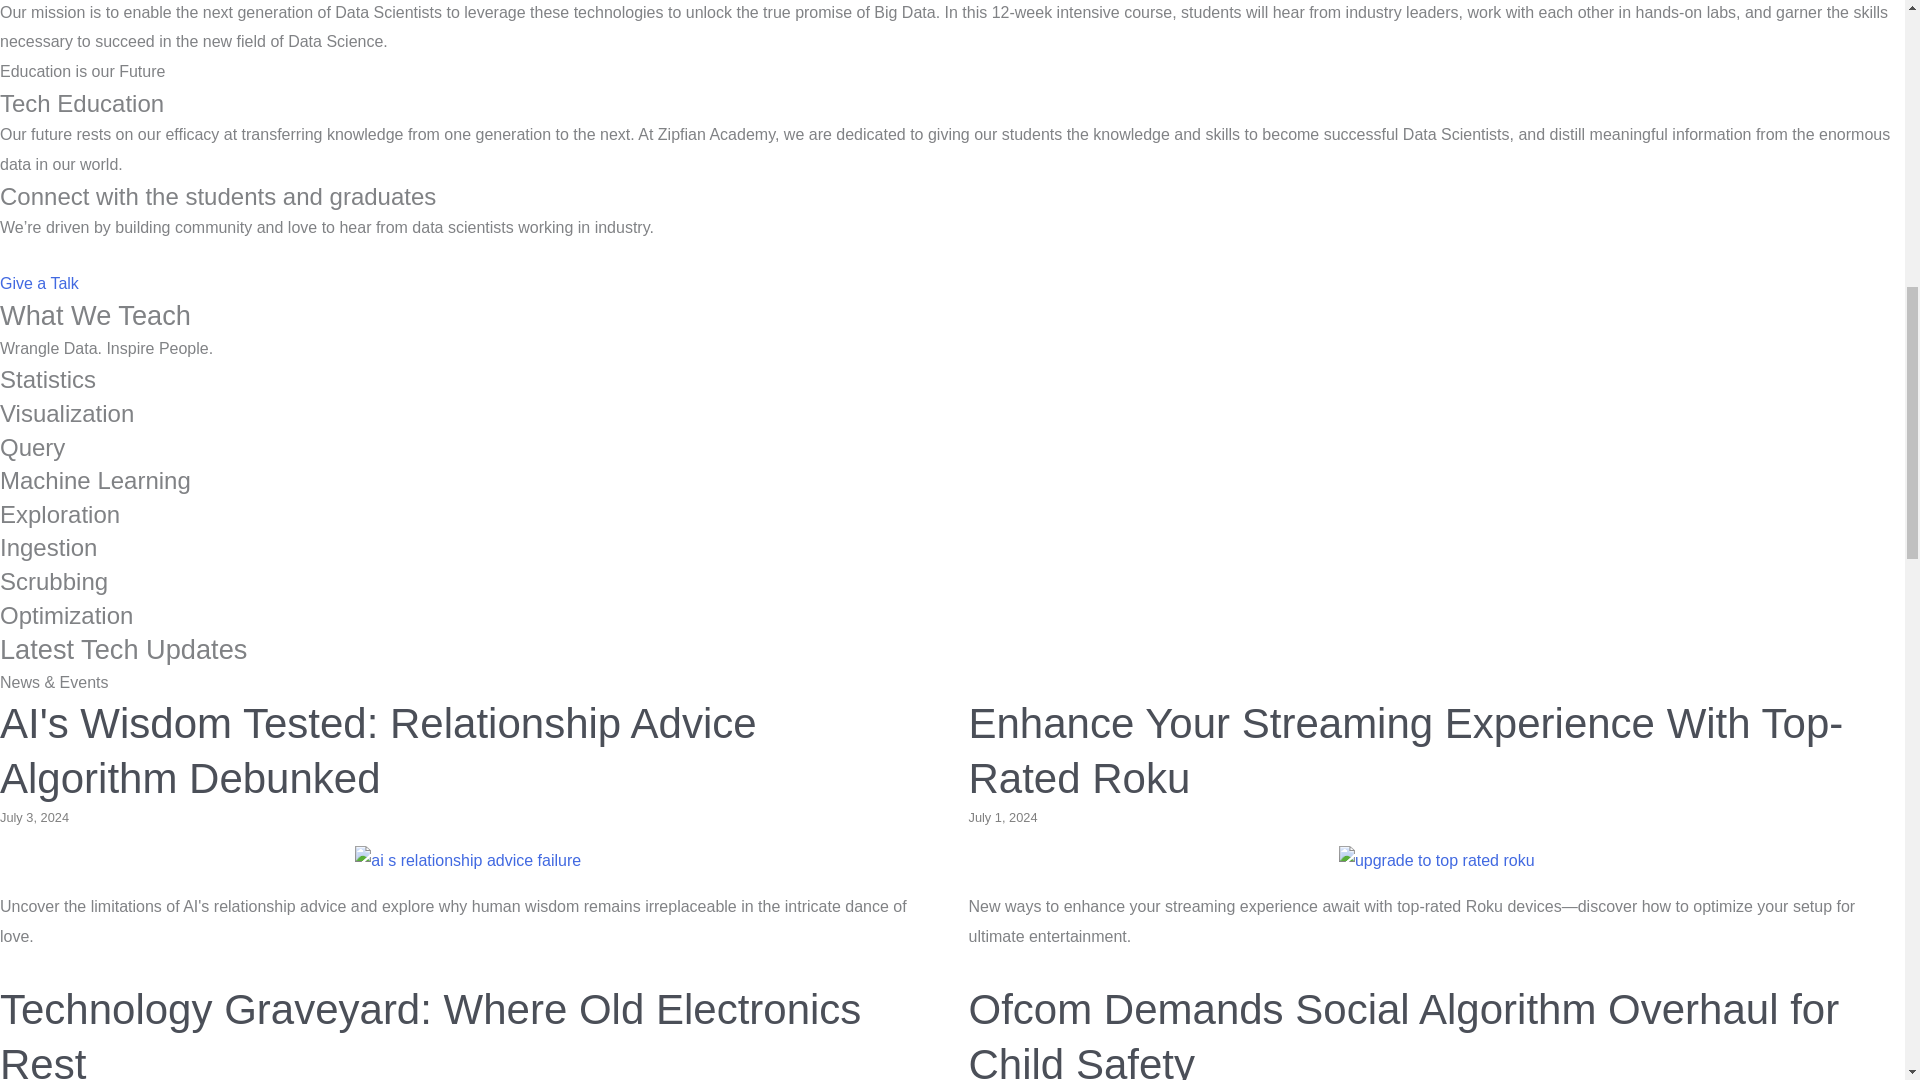 The width and height of the screenshot is (1920, 1080). What do you see at coordinates (1002, 818) in the screenshot?
I see `July 1, 2024` at bounding box center [1002, 818].